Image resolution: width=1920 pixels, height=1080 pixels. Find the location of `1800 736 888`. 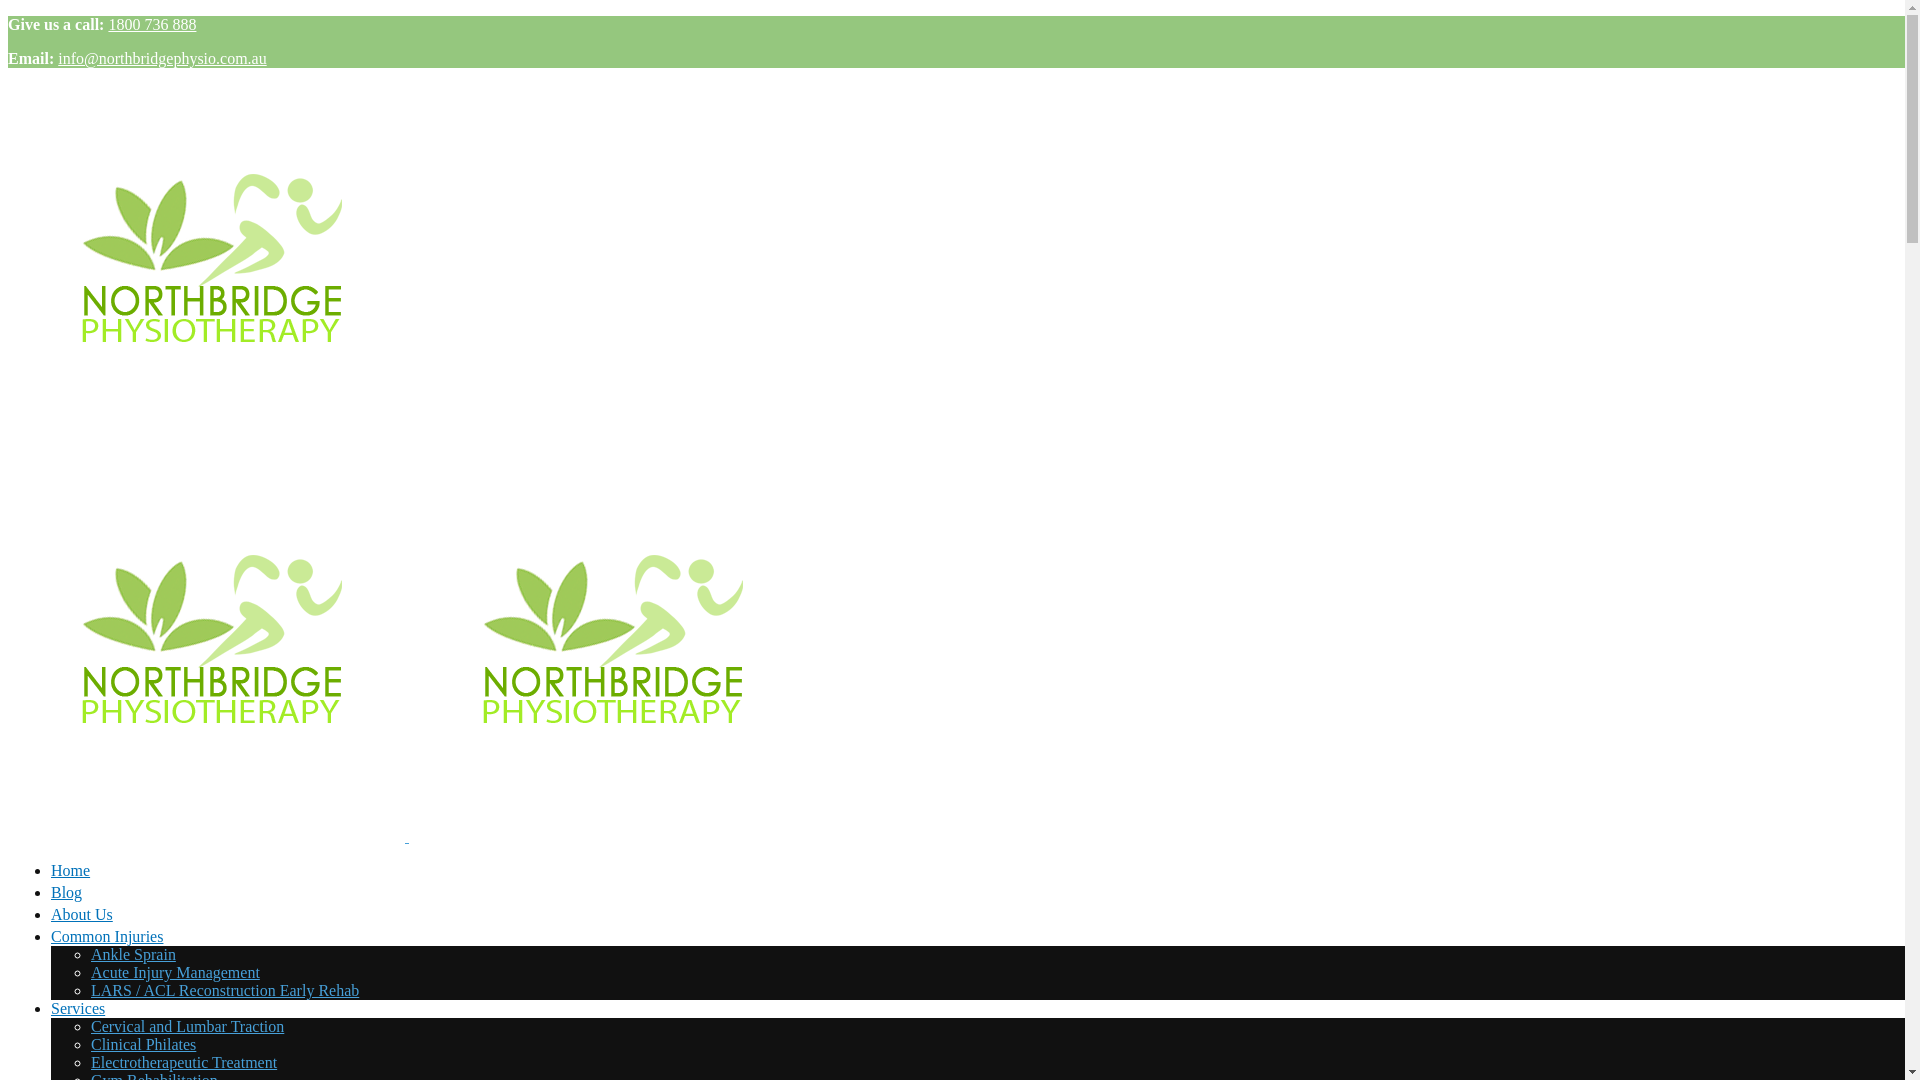

1800 736 888 is located at coordinates (152, 24).